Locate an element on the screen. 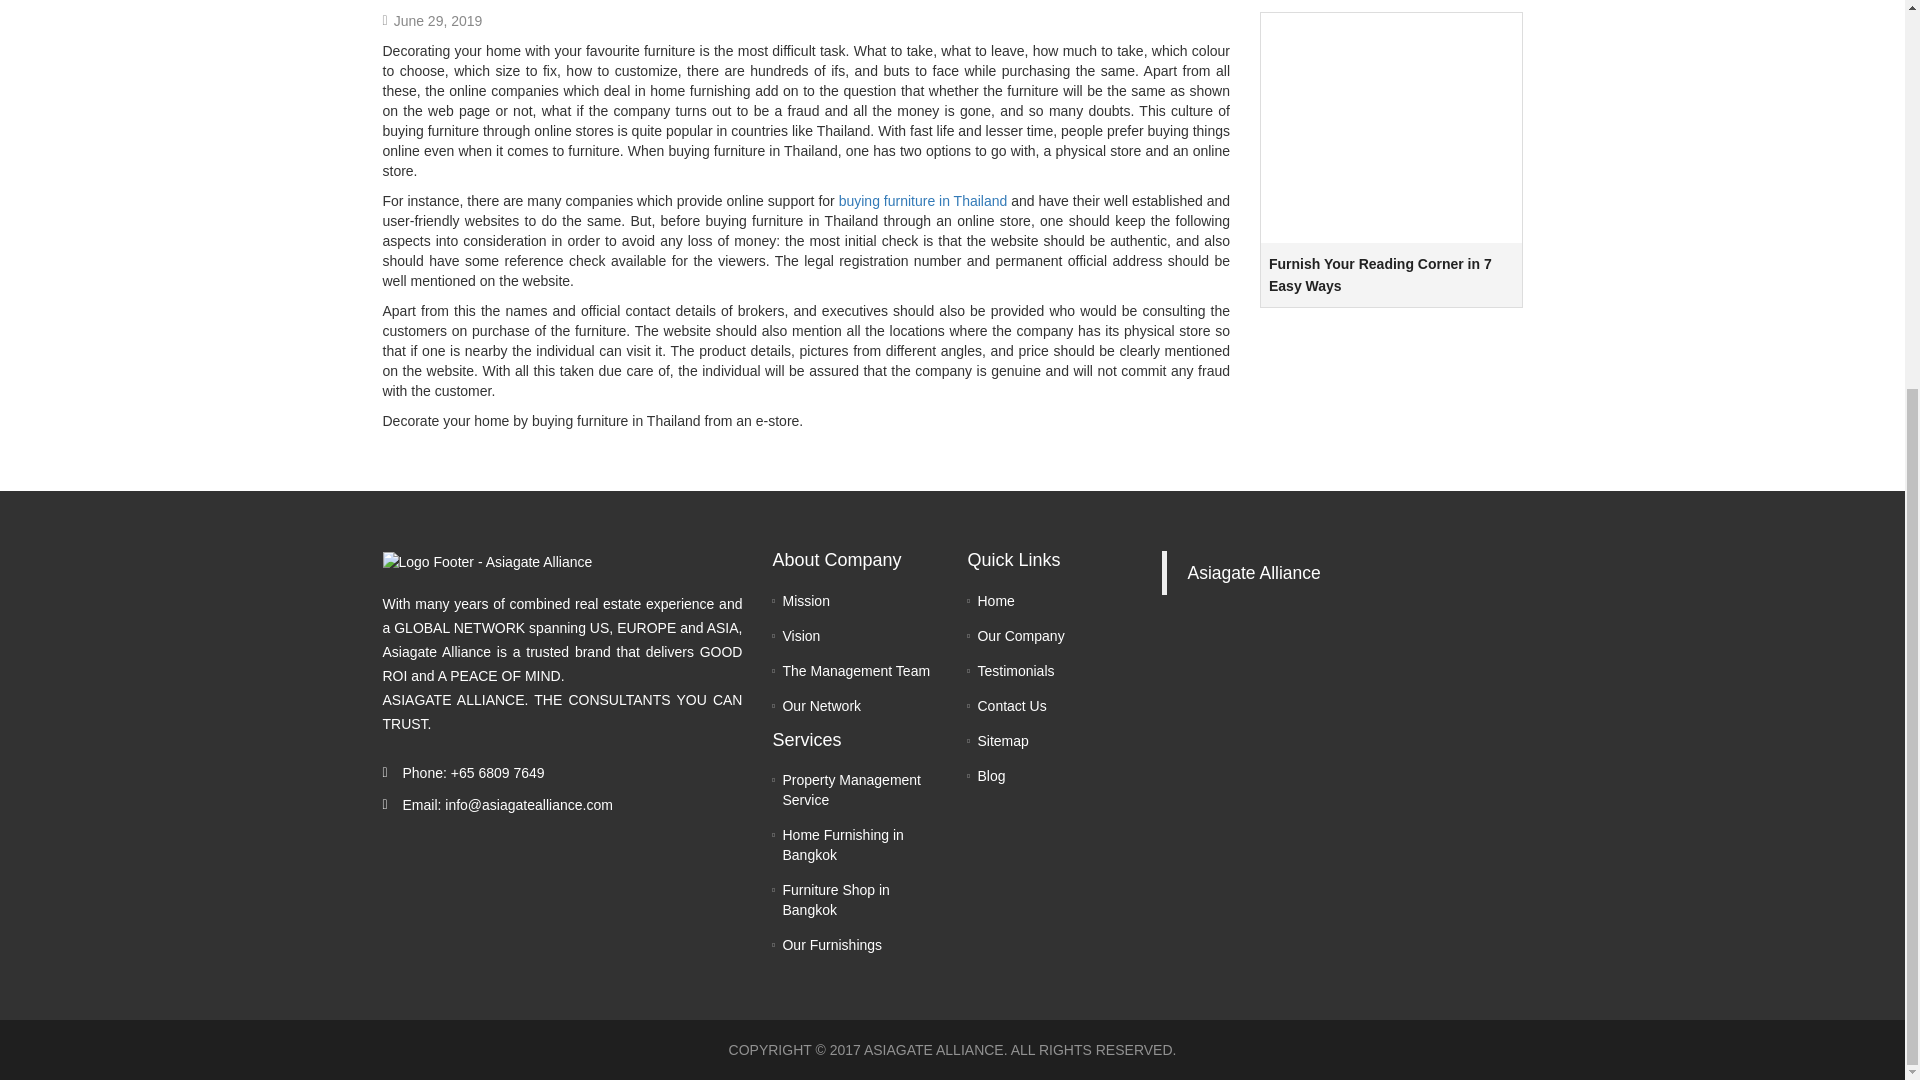  Our Furnishings is located at coordinates (831, 944).